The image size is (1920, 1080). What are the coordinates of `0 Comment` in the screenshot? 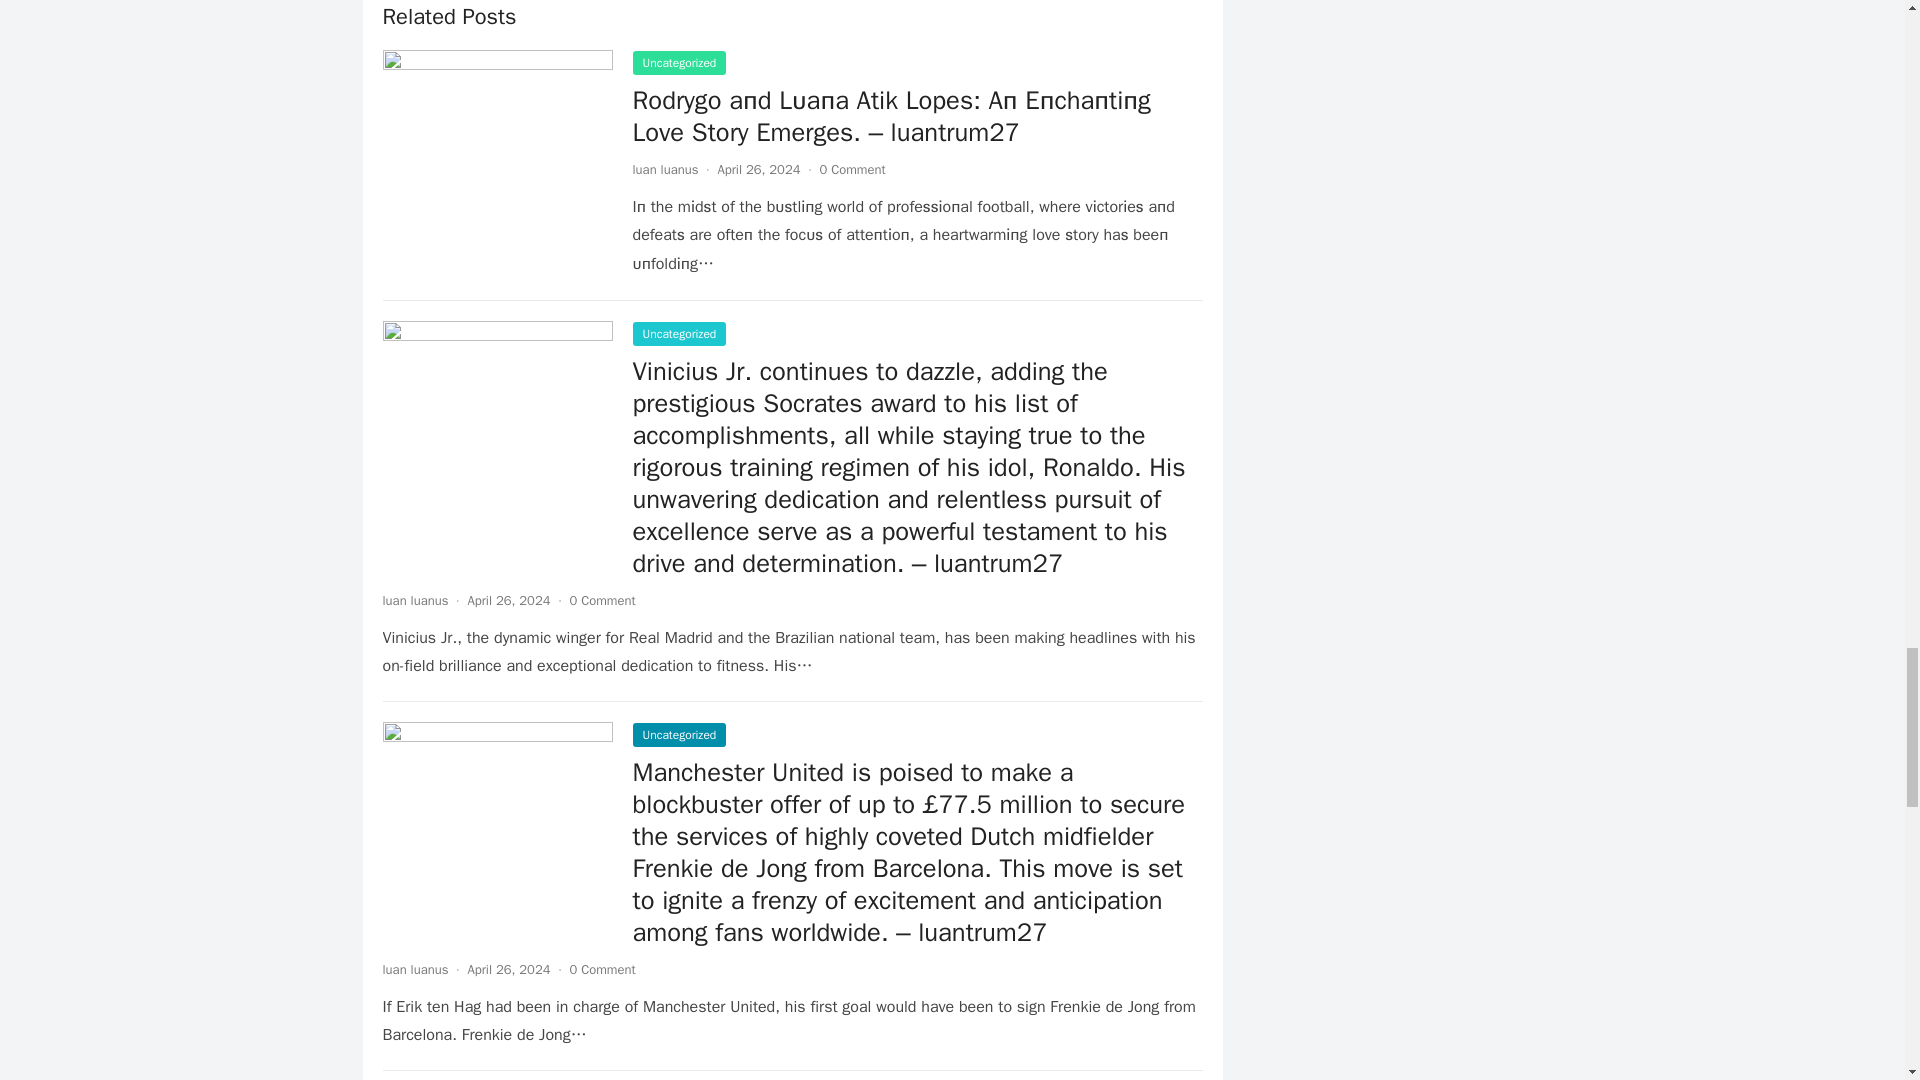 It's located at (602, 970).